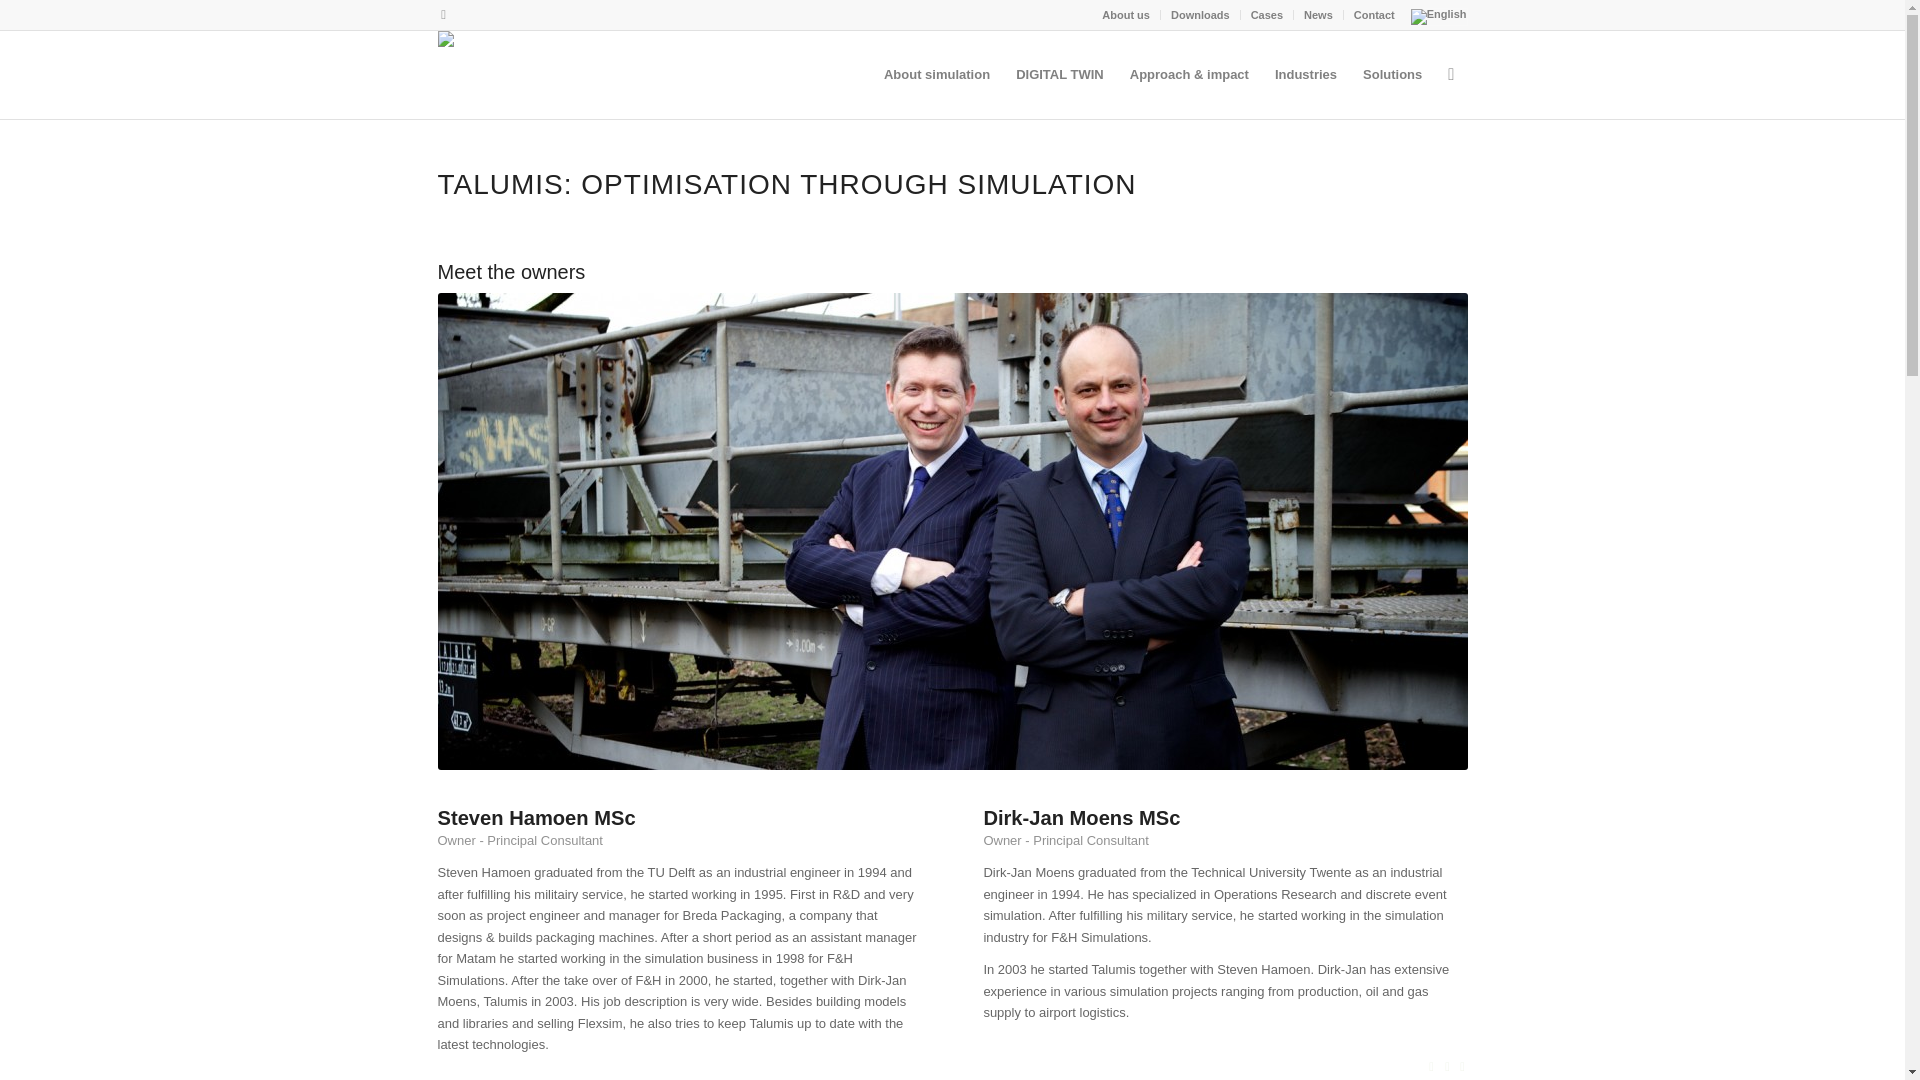 The width and height of the screenshot is (1920, 1080). I want to click on talumis, so click(467, 40).